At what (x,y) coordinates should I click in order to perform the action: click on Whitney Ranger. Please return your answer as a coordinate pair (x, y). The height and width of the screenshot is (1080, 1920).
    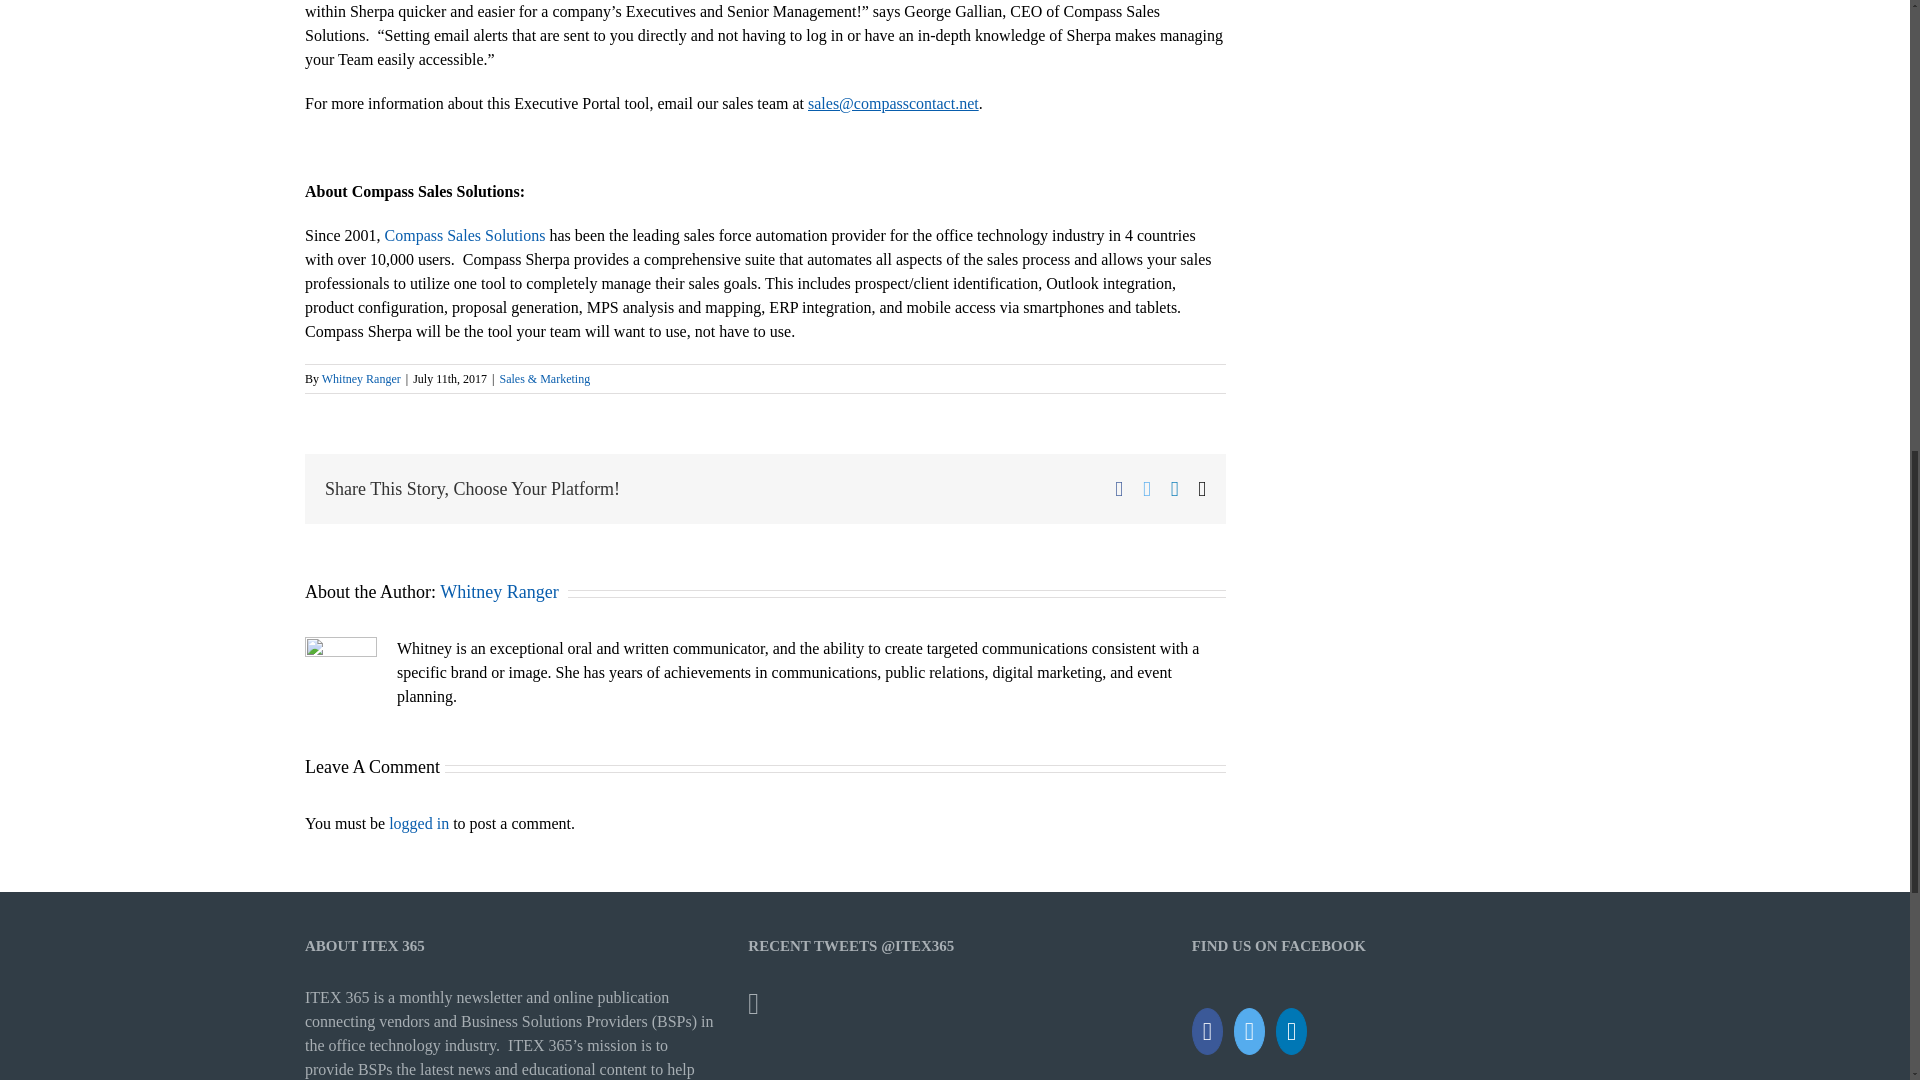
    Looking at the image, I should click on (362, 378).